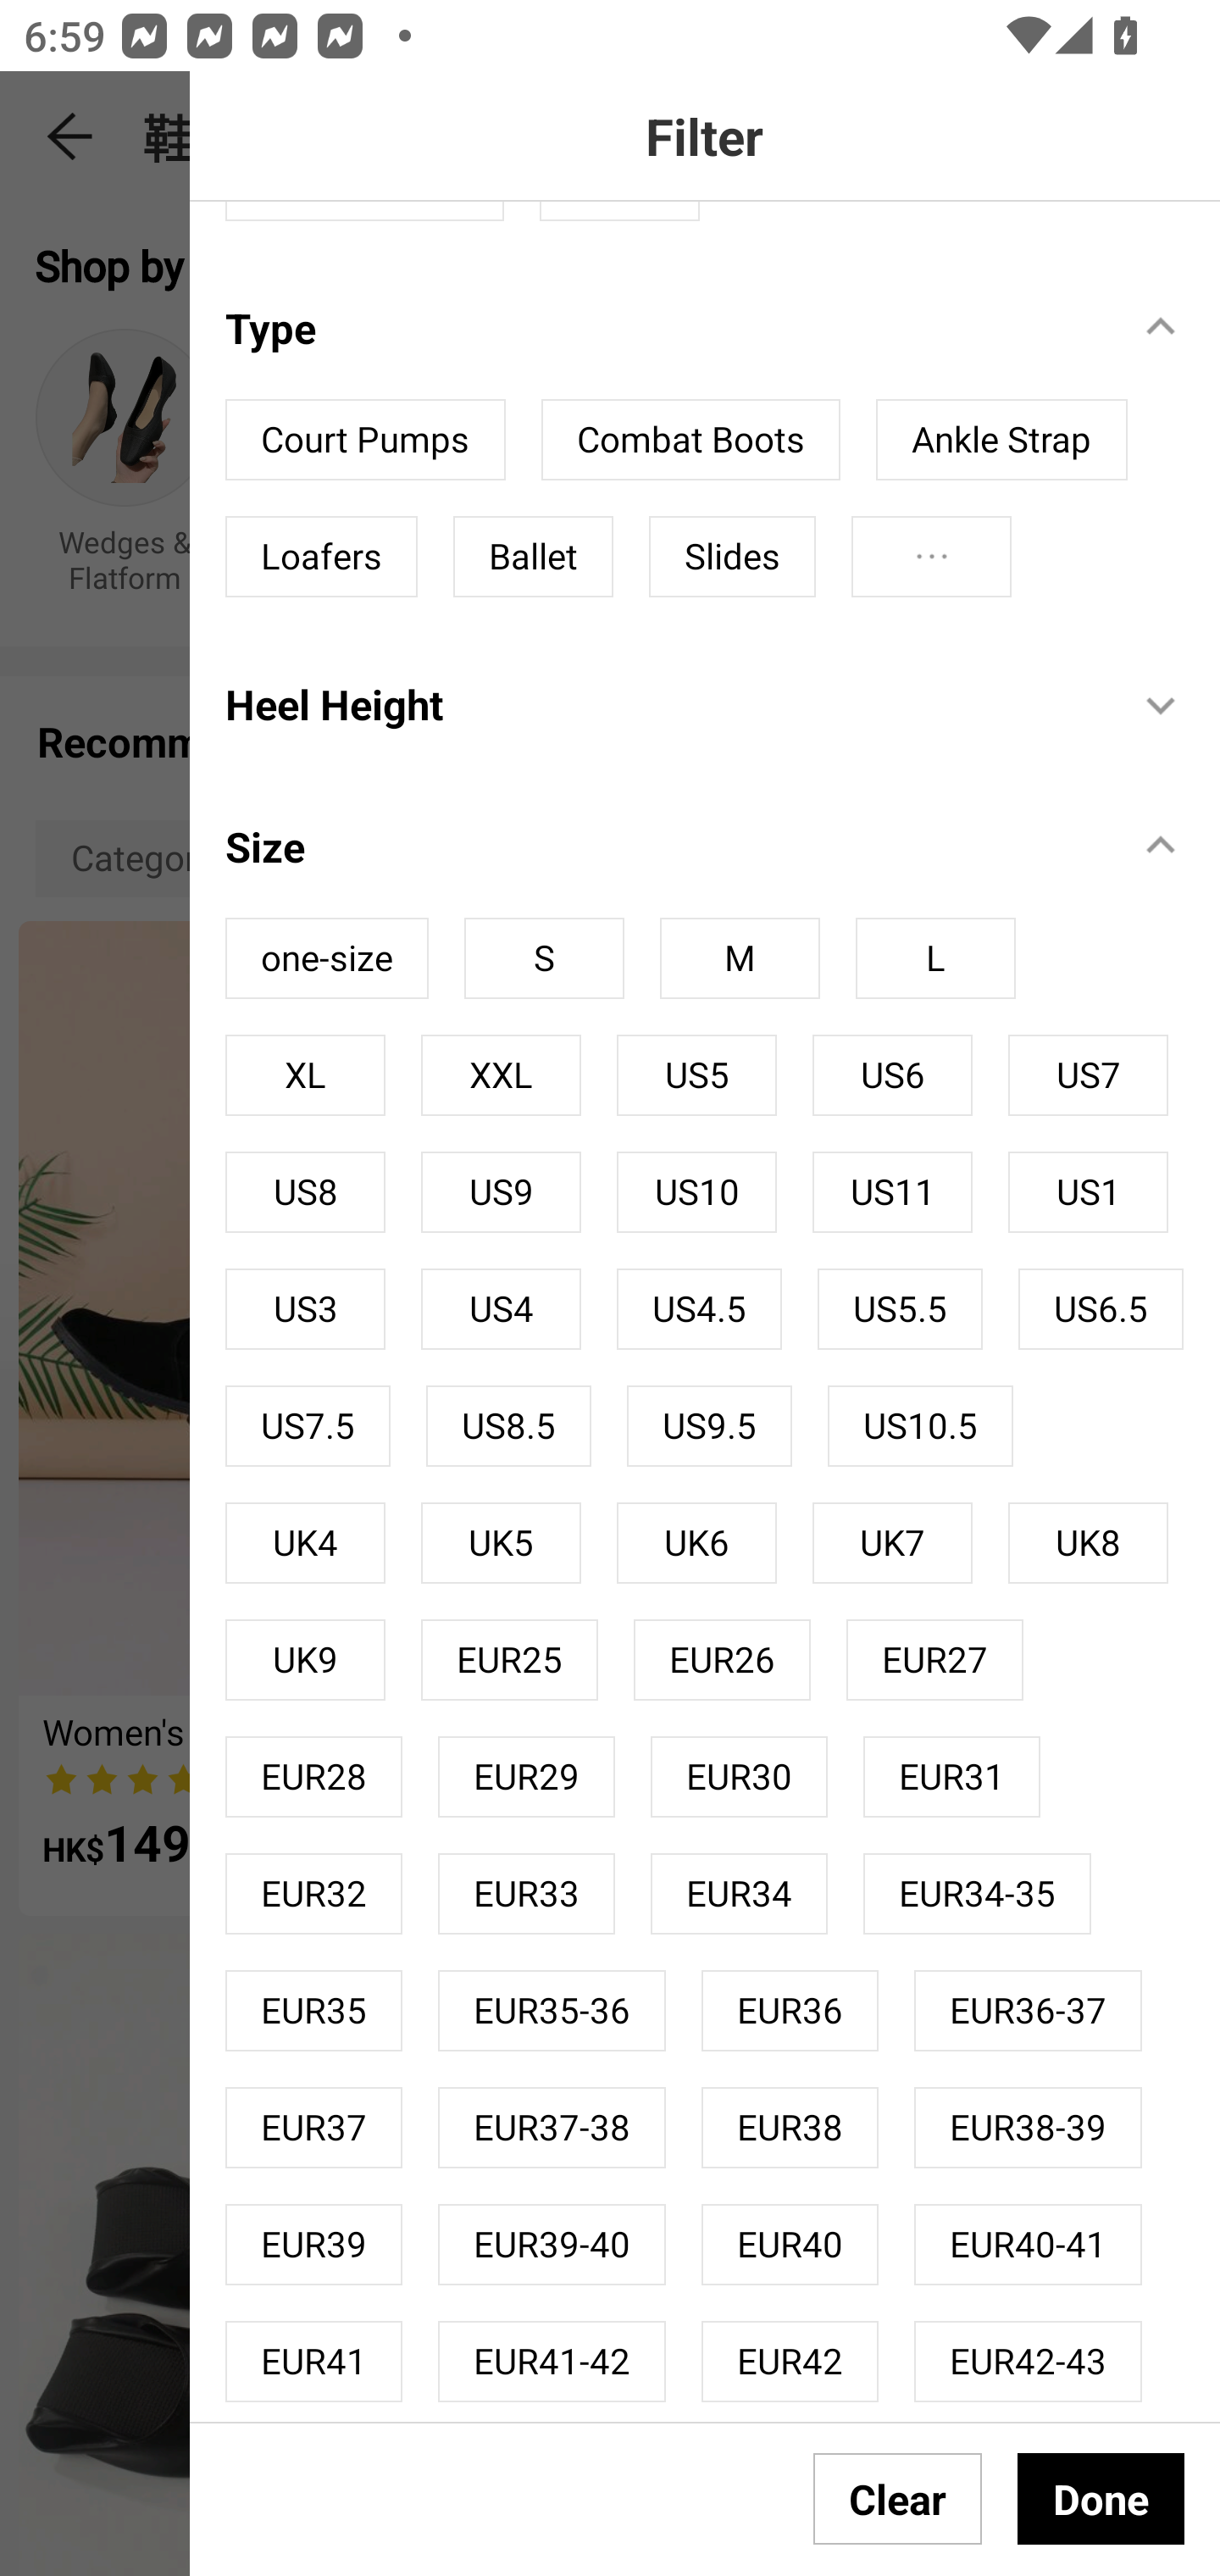 Image resolution: width=1220 pixels, height=2576 pixels. What do you see at coordinates (696, 1192) in the screenshot?
I see `US10` at bounding box center [696, 1192].